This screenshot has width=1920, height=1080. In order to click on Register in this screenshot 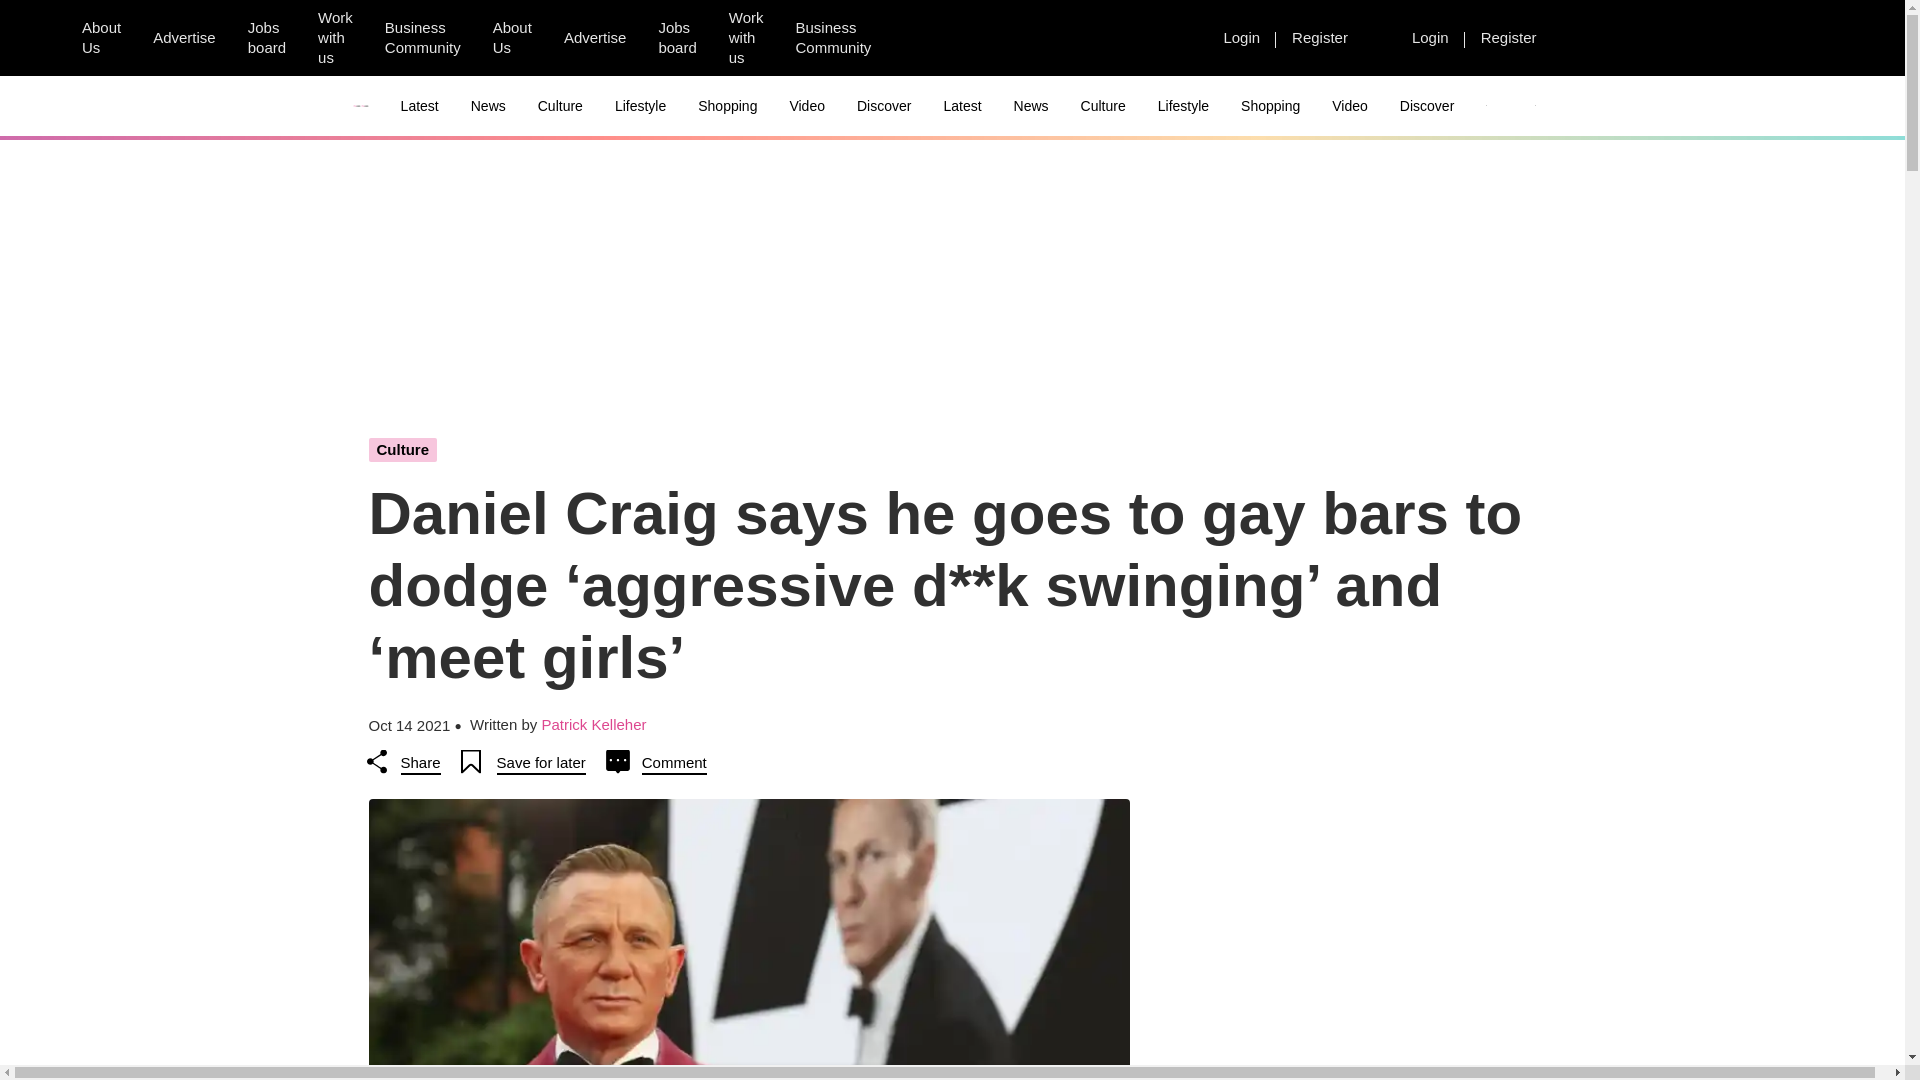, I will do `click(1508, 37)`.